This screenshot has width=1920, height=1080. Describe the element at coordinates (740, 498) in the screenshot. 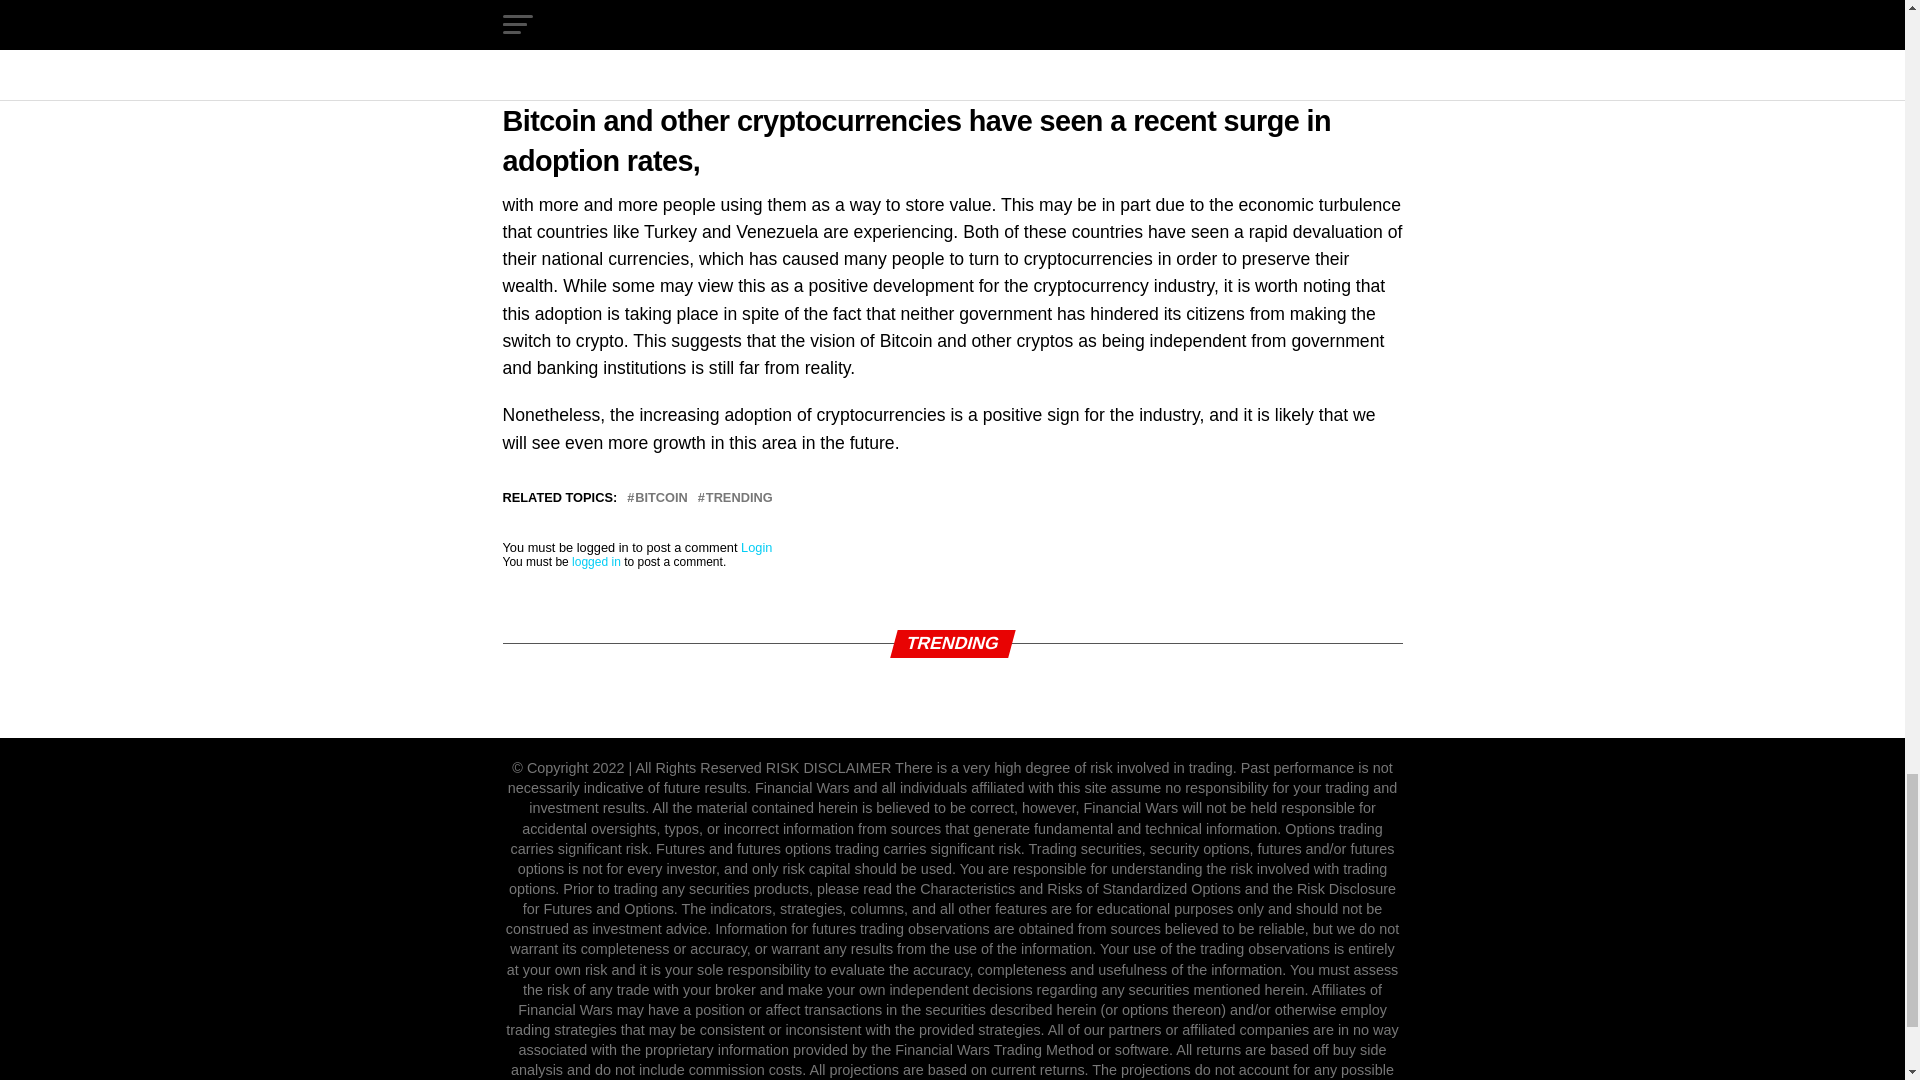

I see `TRENDING` at that location.